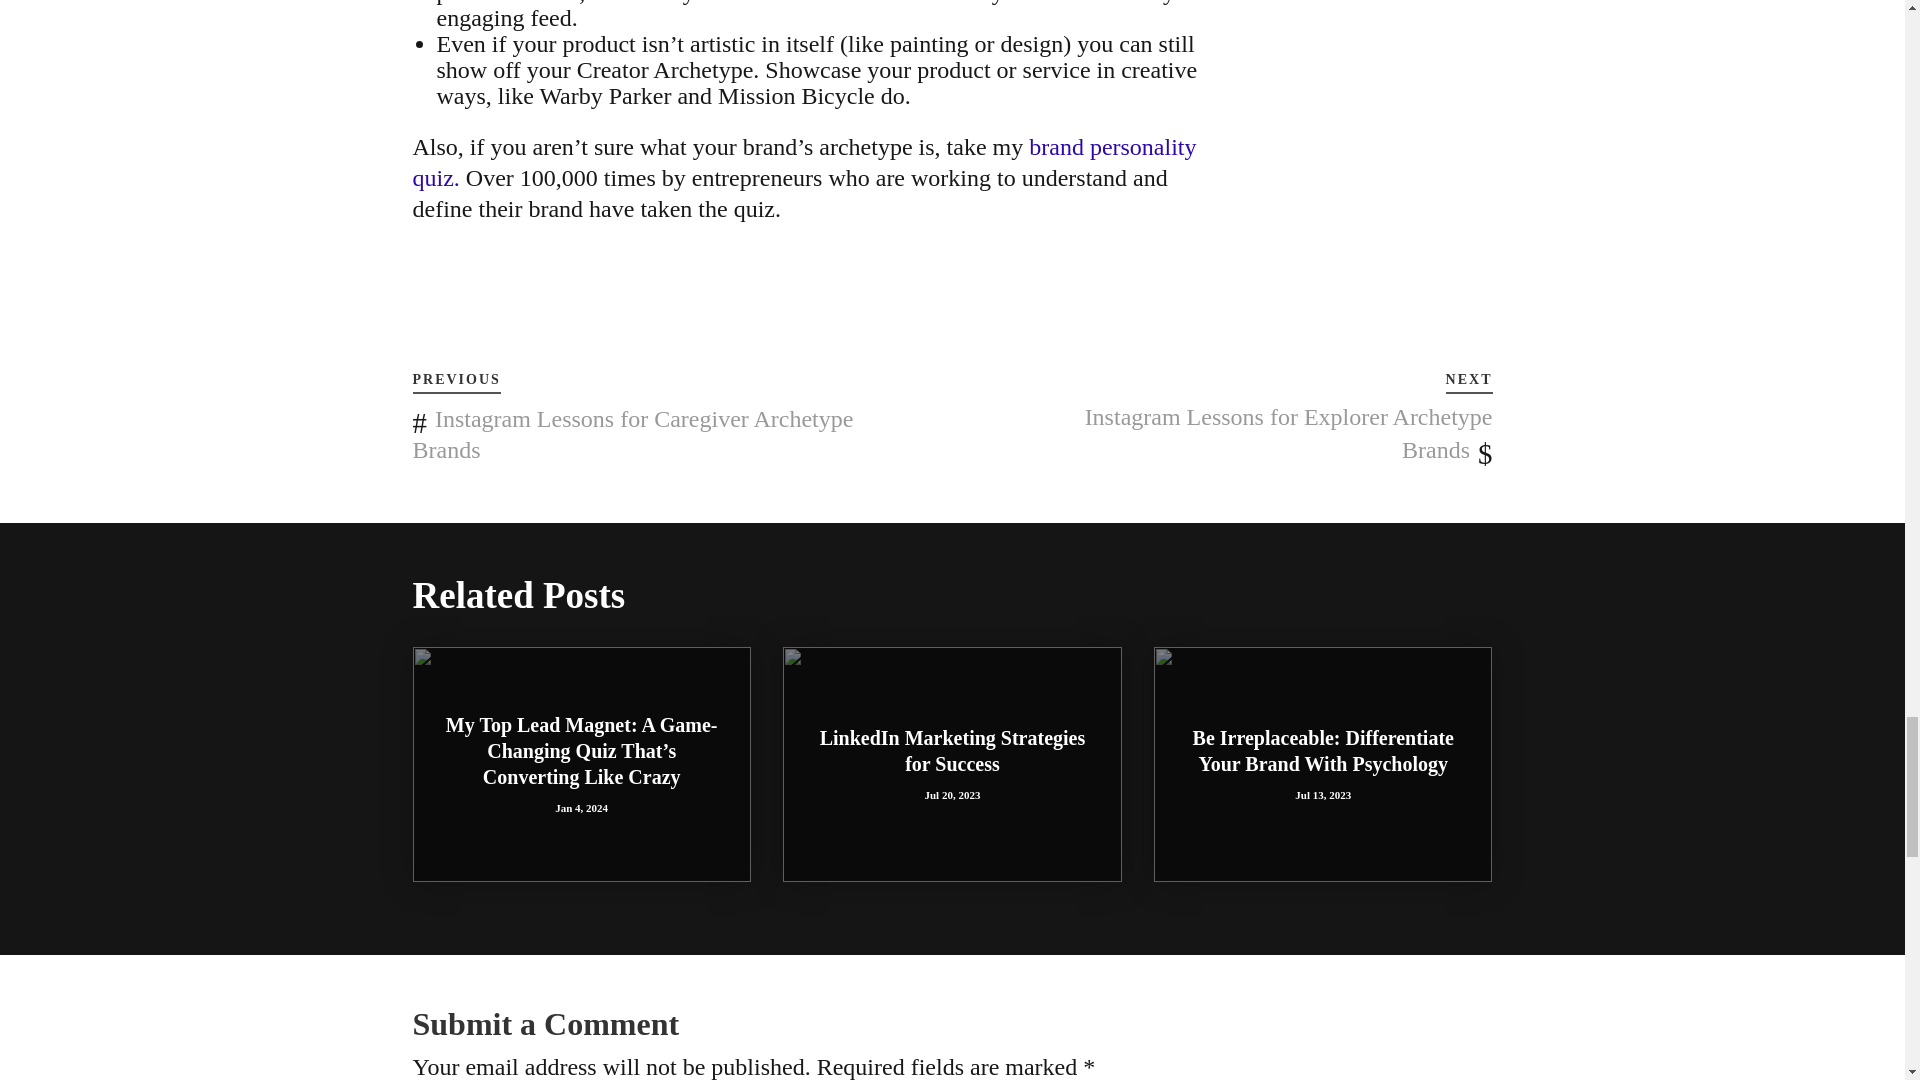 This screenshot has width=1920, height=1080. Describe the element at coordinates (1288, 433) in the screenshot. I see `Instagram Lessons for Explorer Archetype Brands` at that location.